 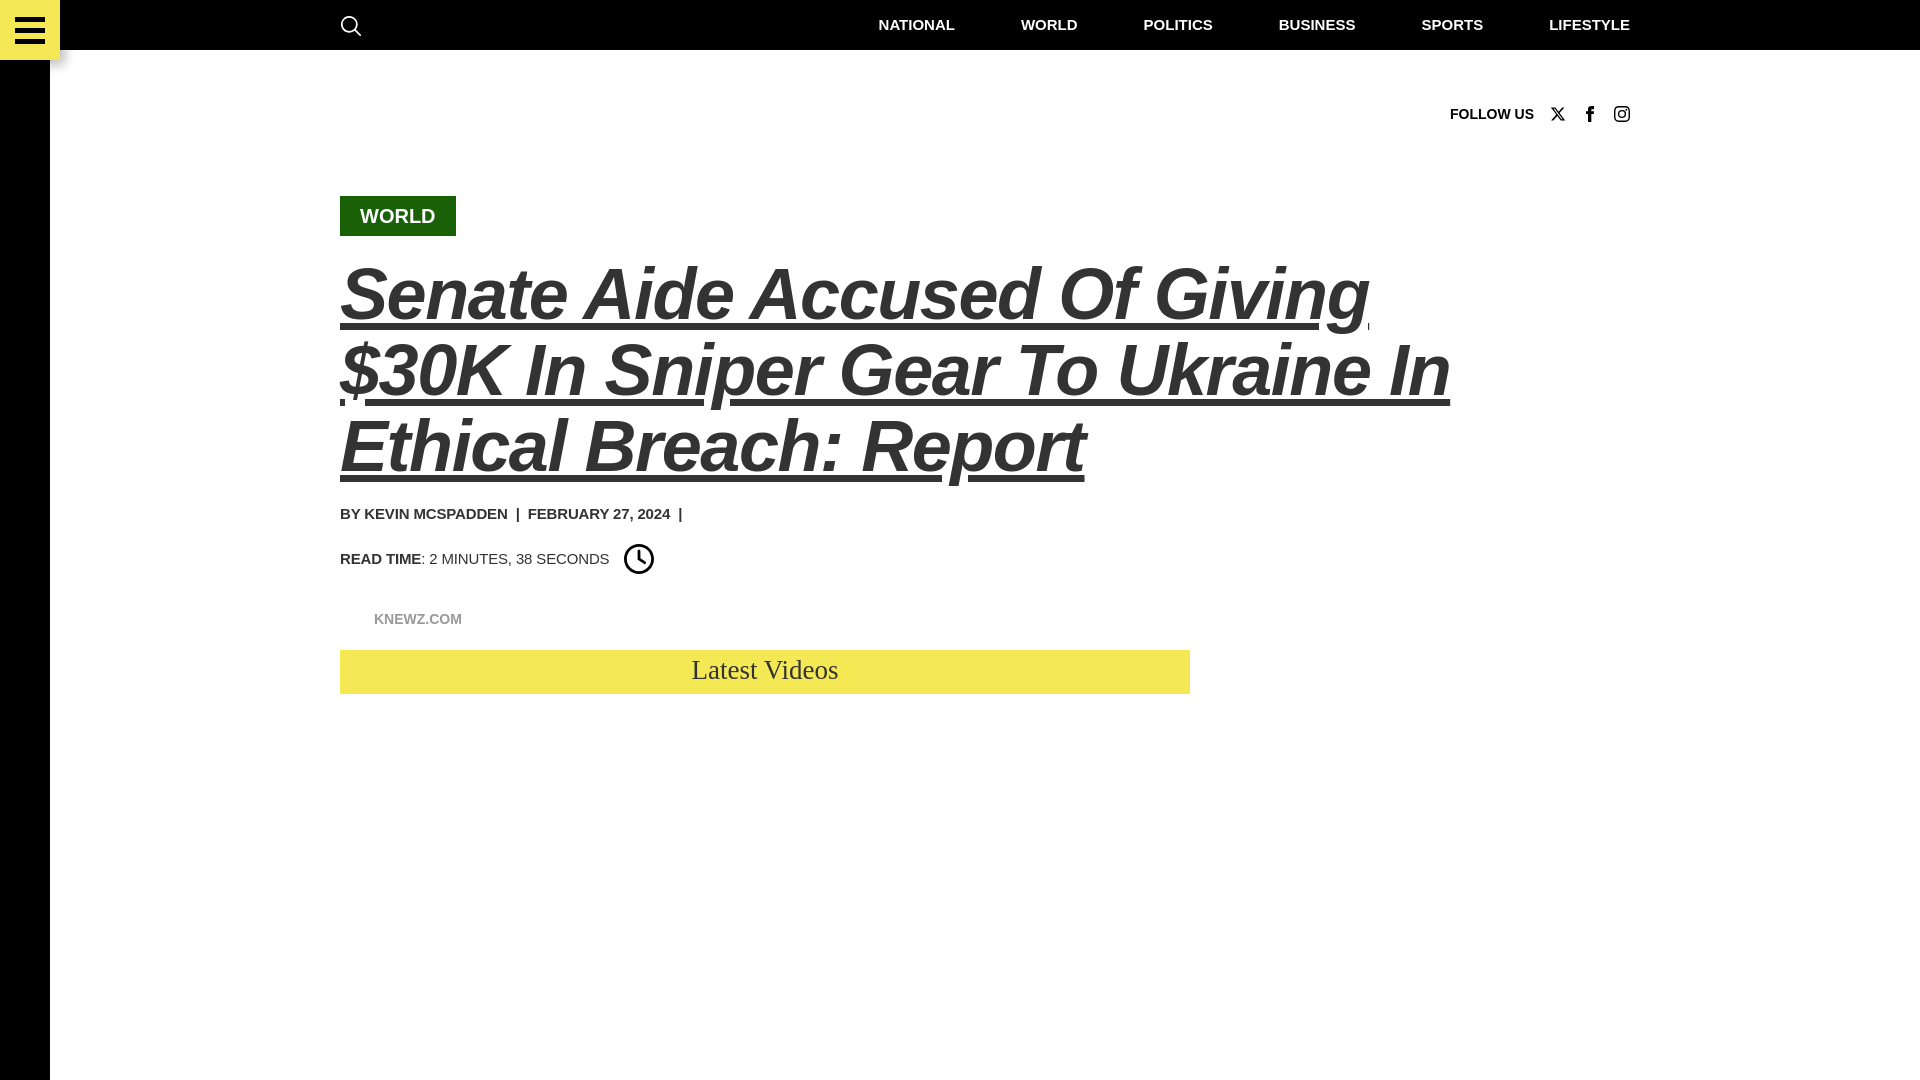 What do you see at coordinates (1170, 24) in the screenshot?
I see `POLITICS` at bounding box center [1170, 24].